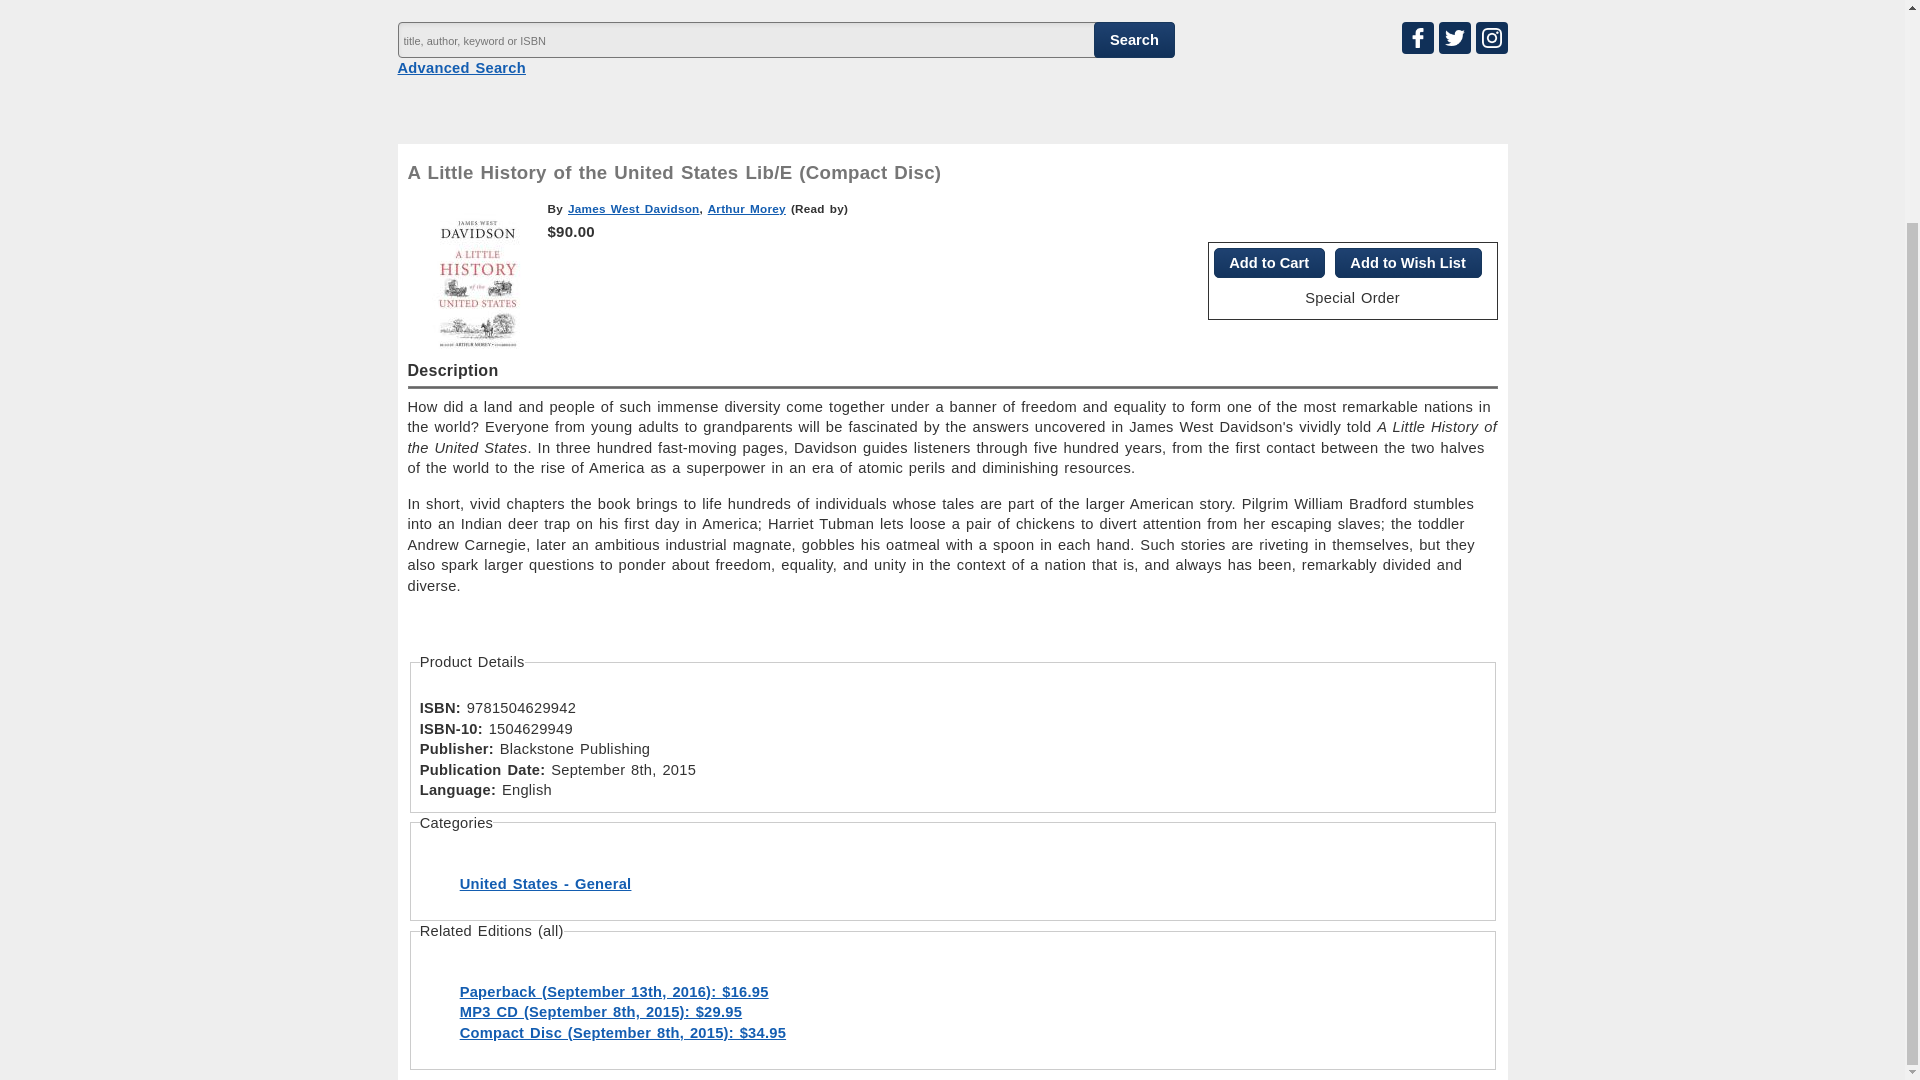 The image size is (1920, 1080). I want to click on Search, so click(1134, 40).